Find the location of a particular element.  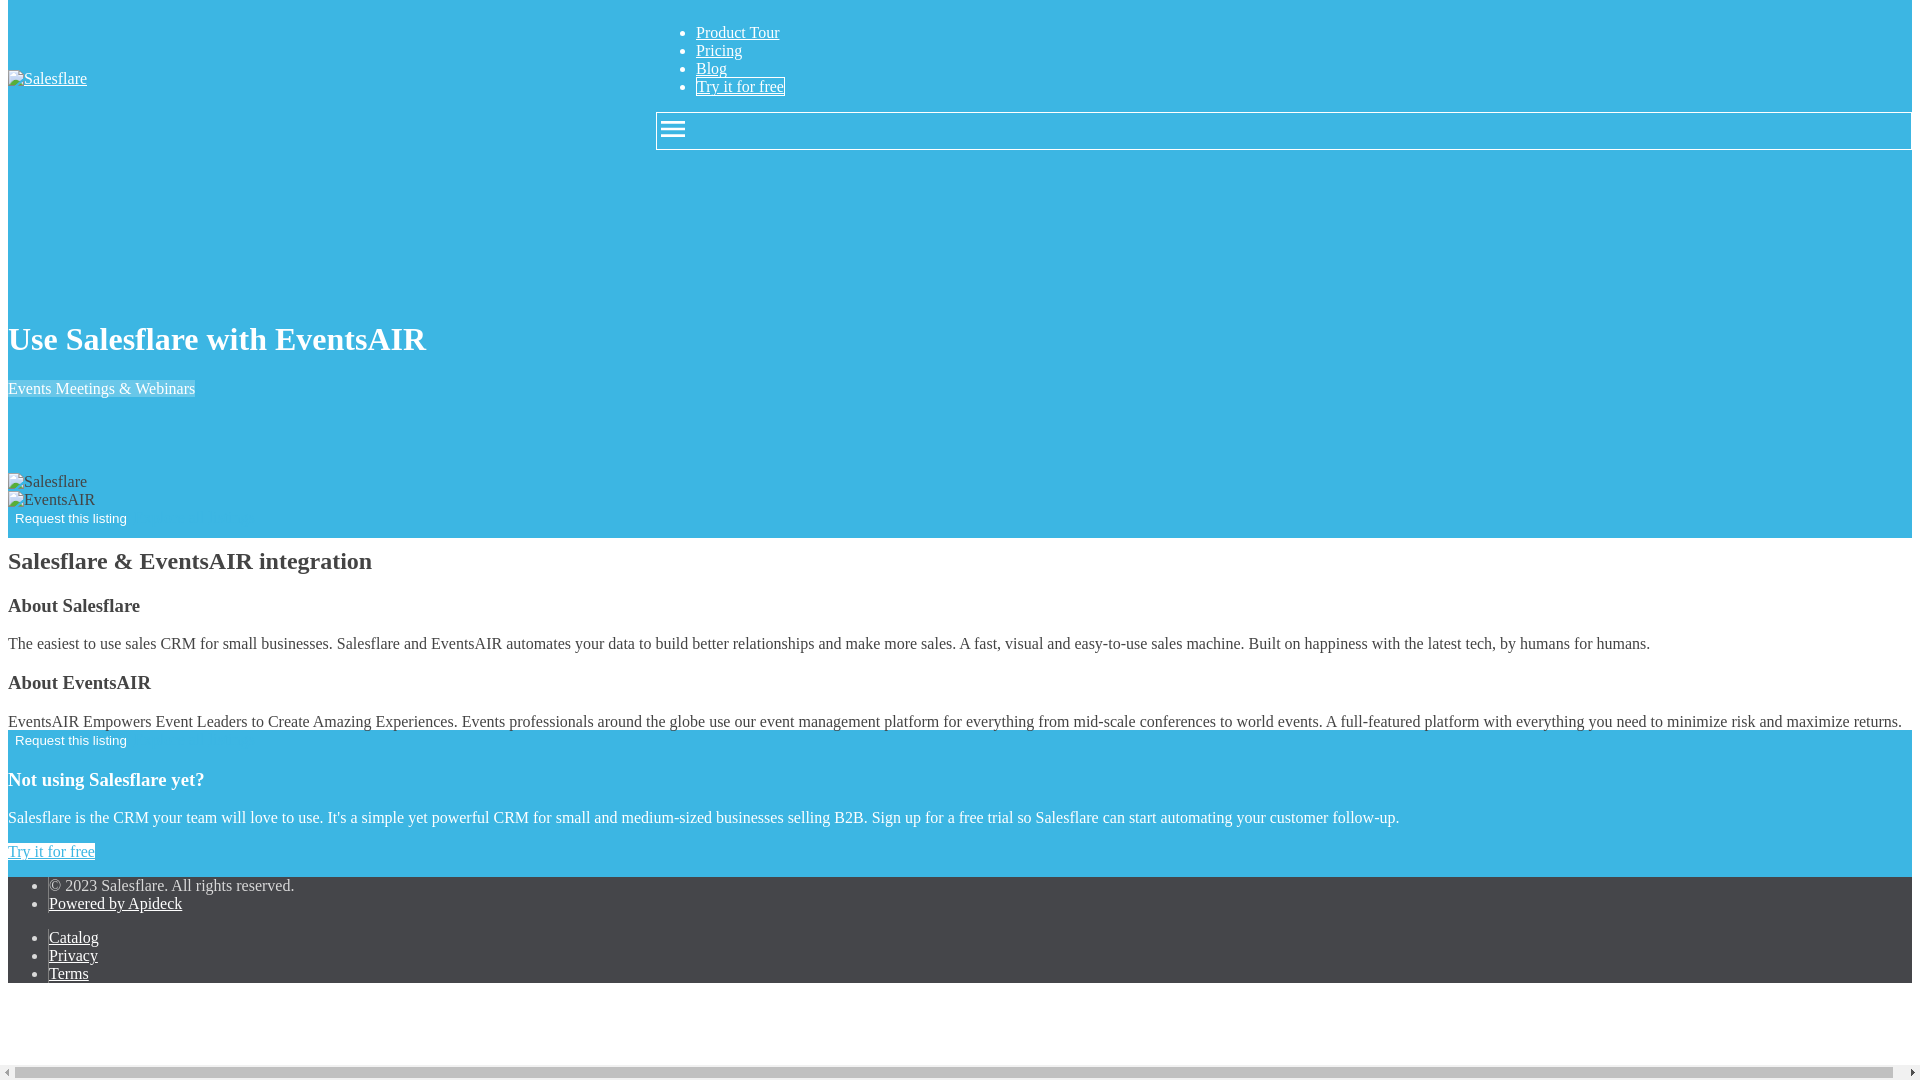

Powered by Apideck is located at coordinates (116, 903).